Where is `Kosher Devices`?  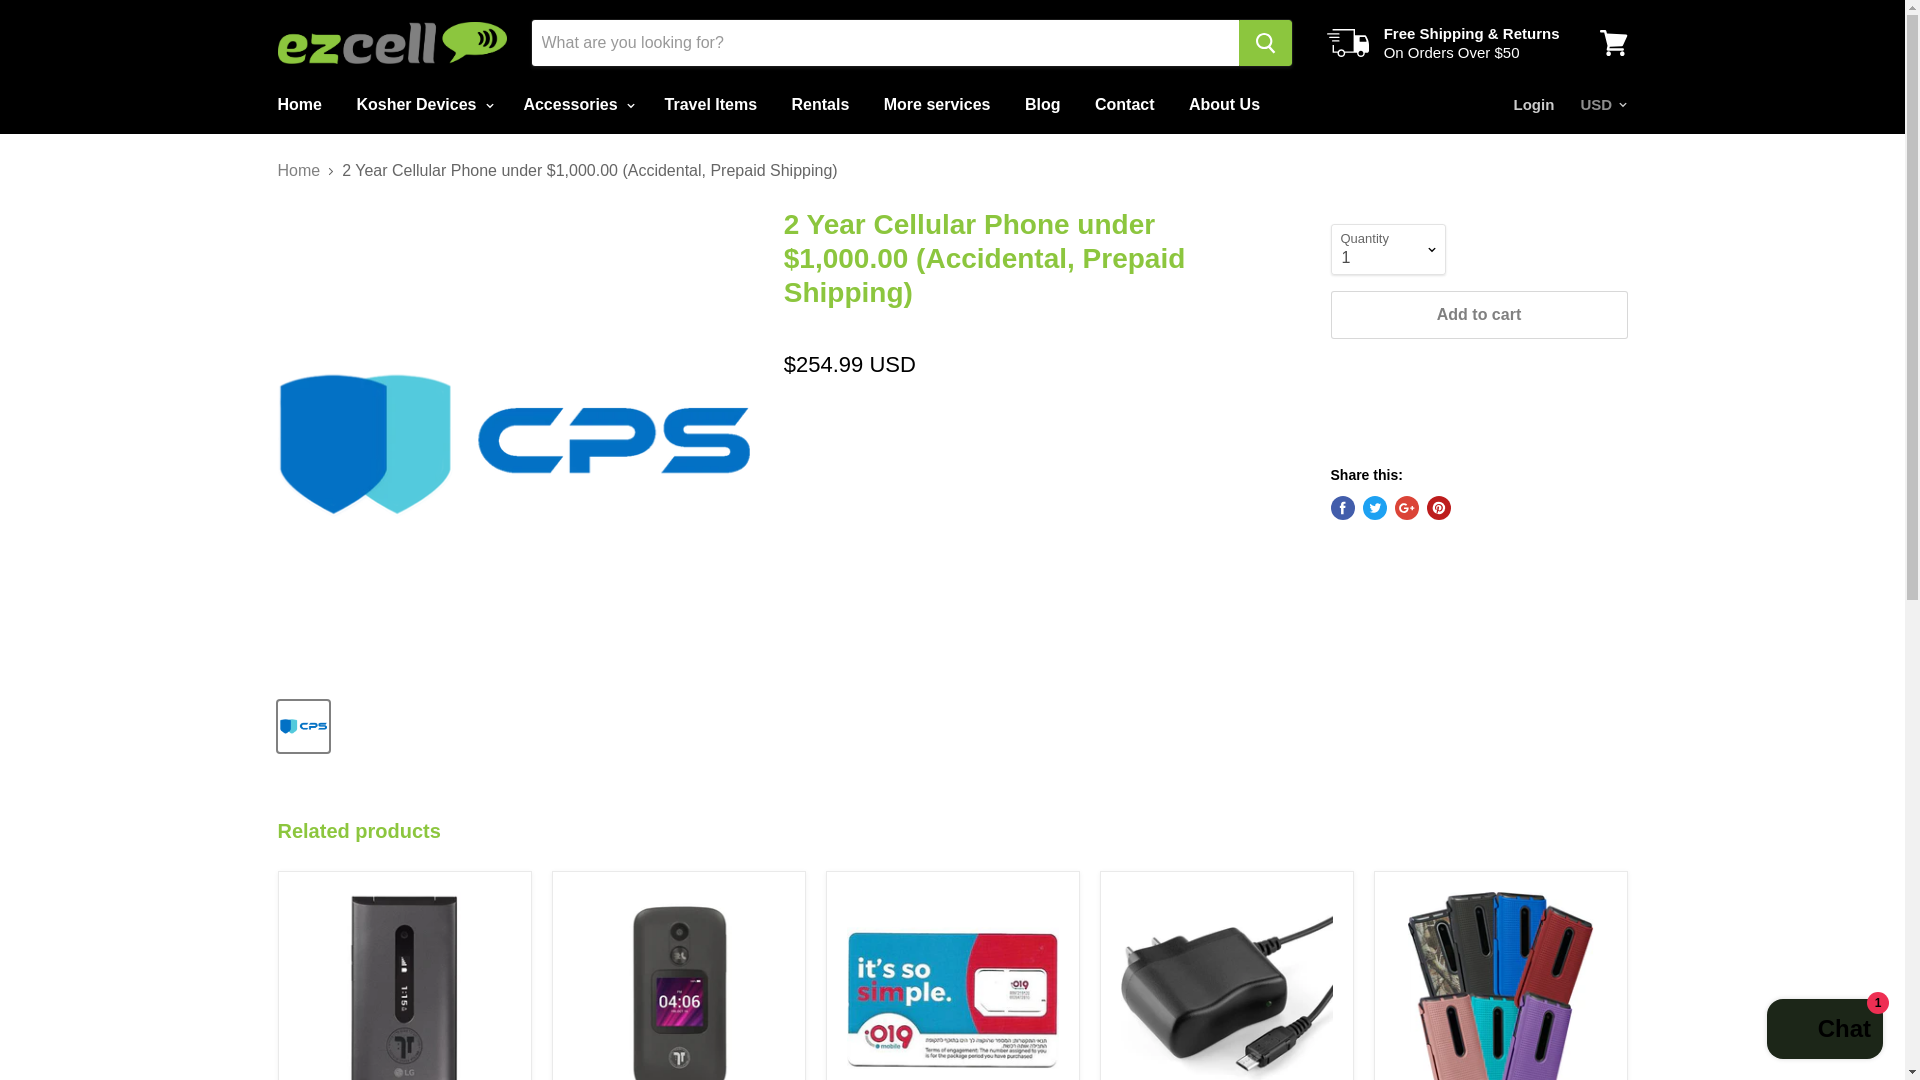 Kosher Devices is located at coordinates (422, 105).